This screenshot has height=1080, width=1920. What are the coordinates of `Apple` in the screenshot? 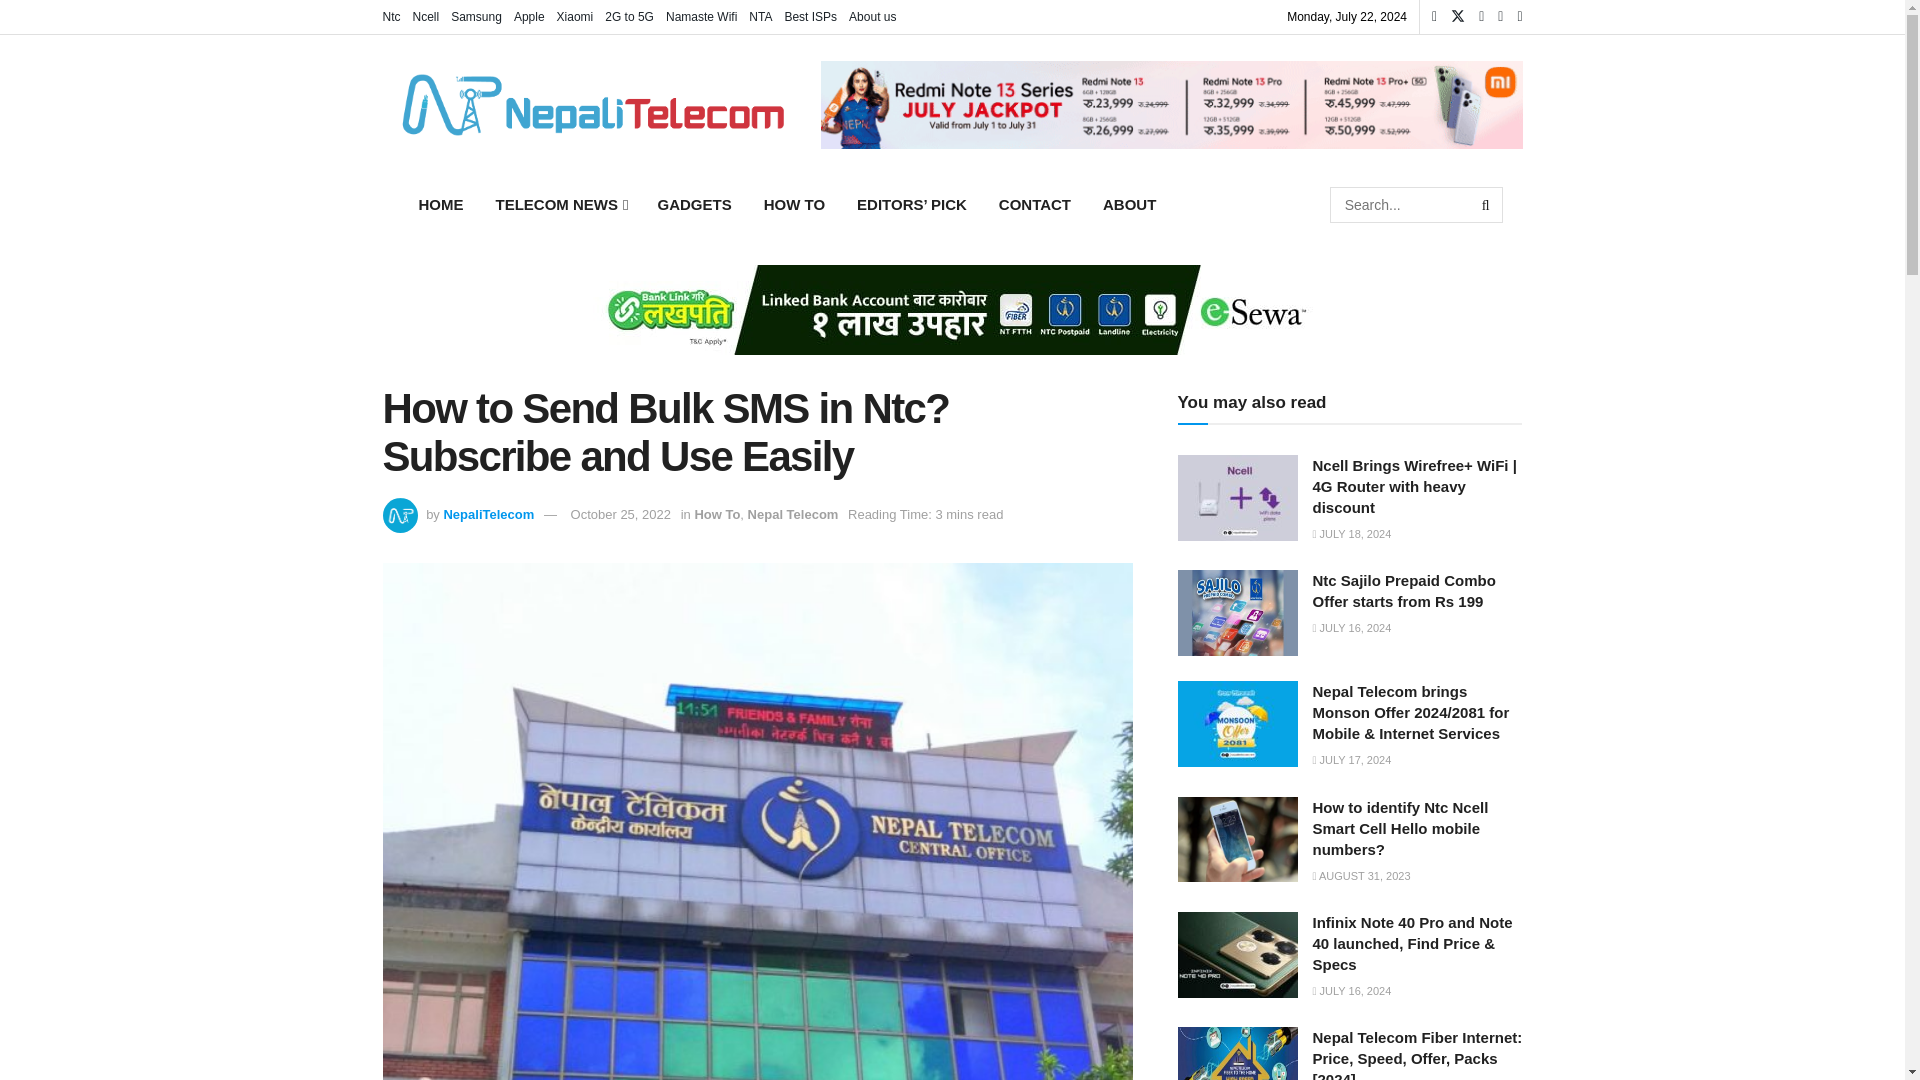 It's located at (530, 16).